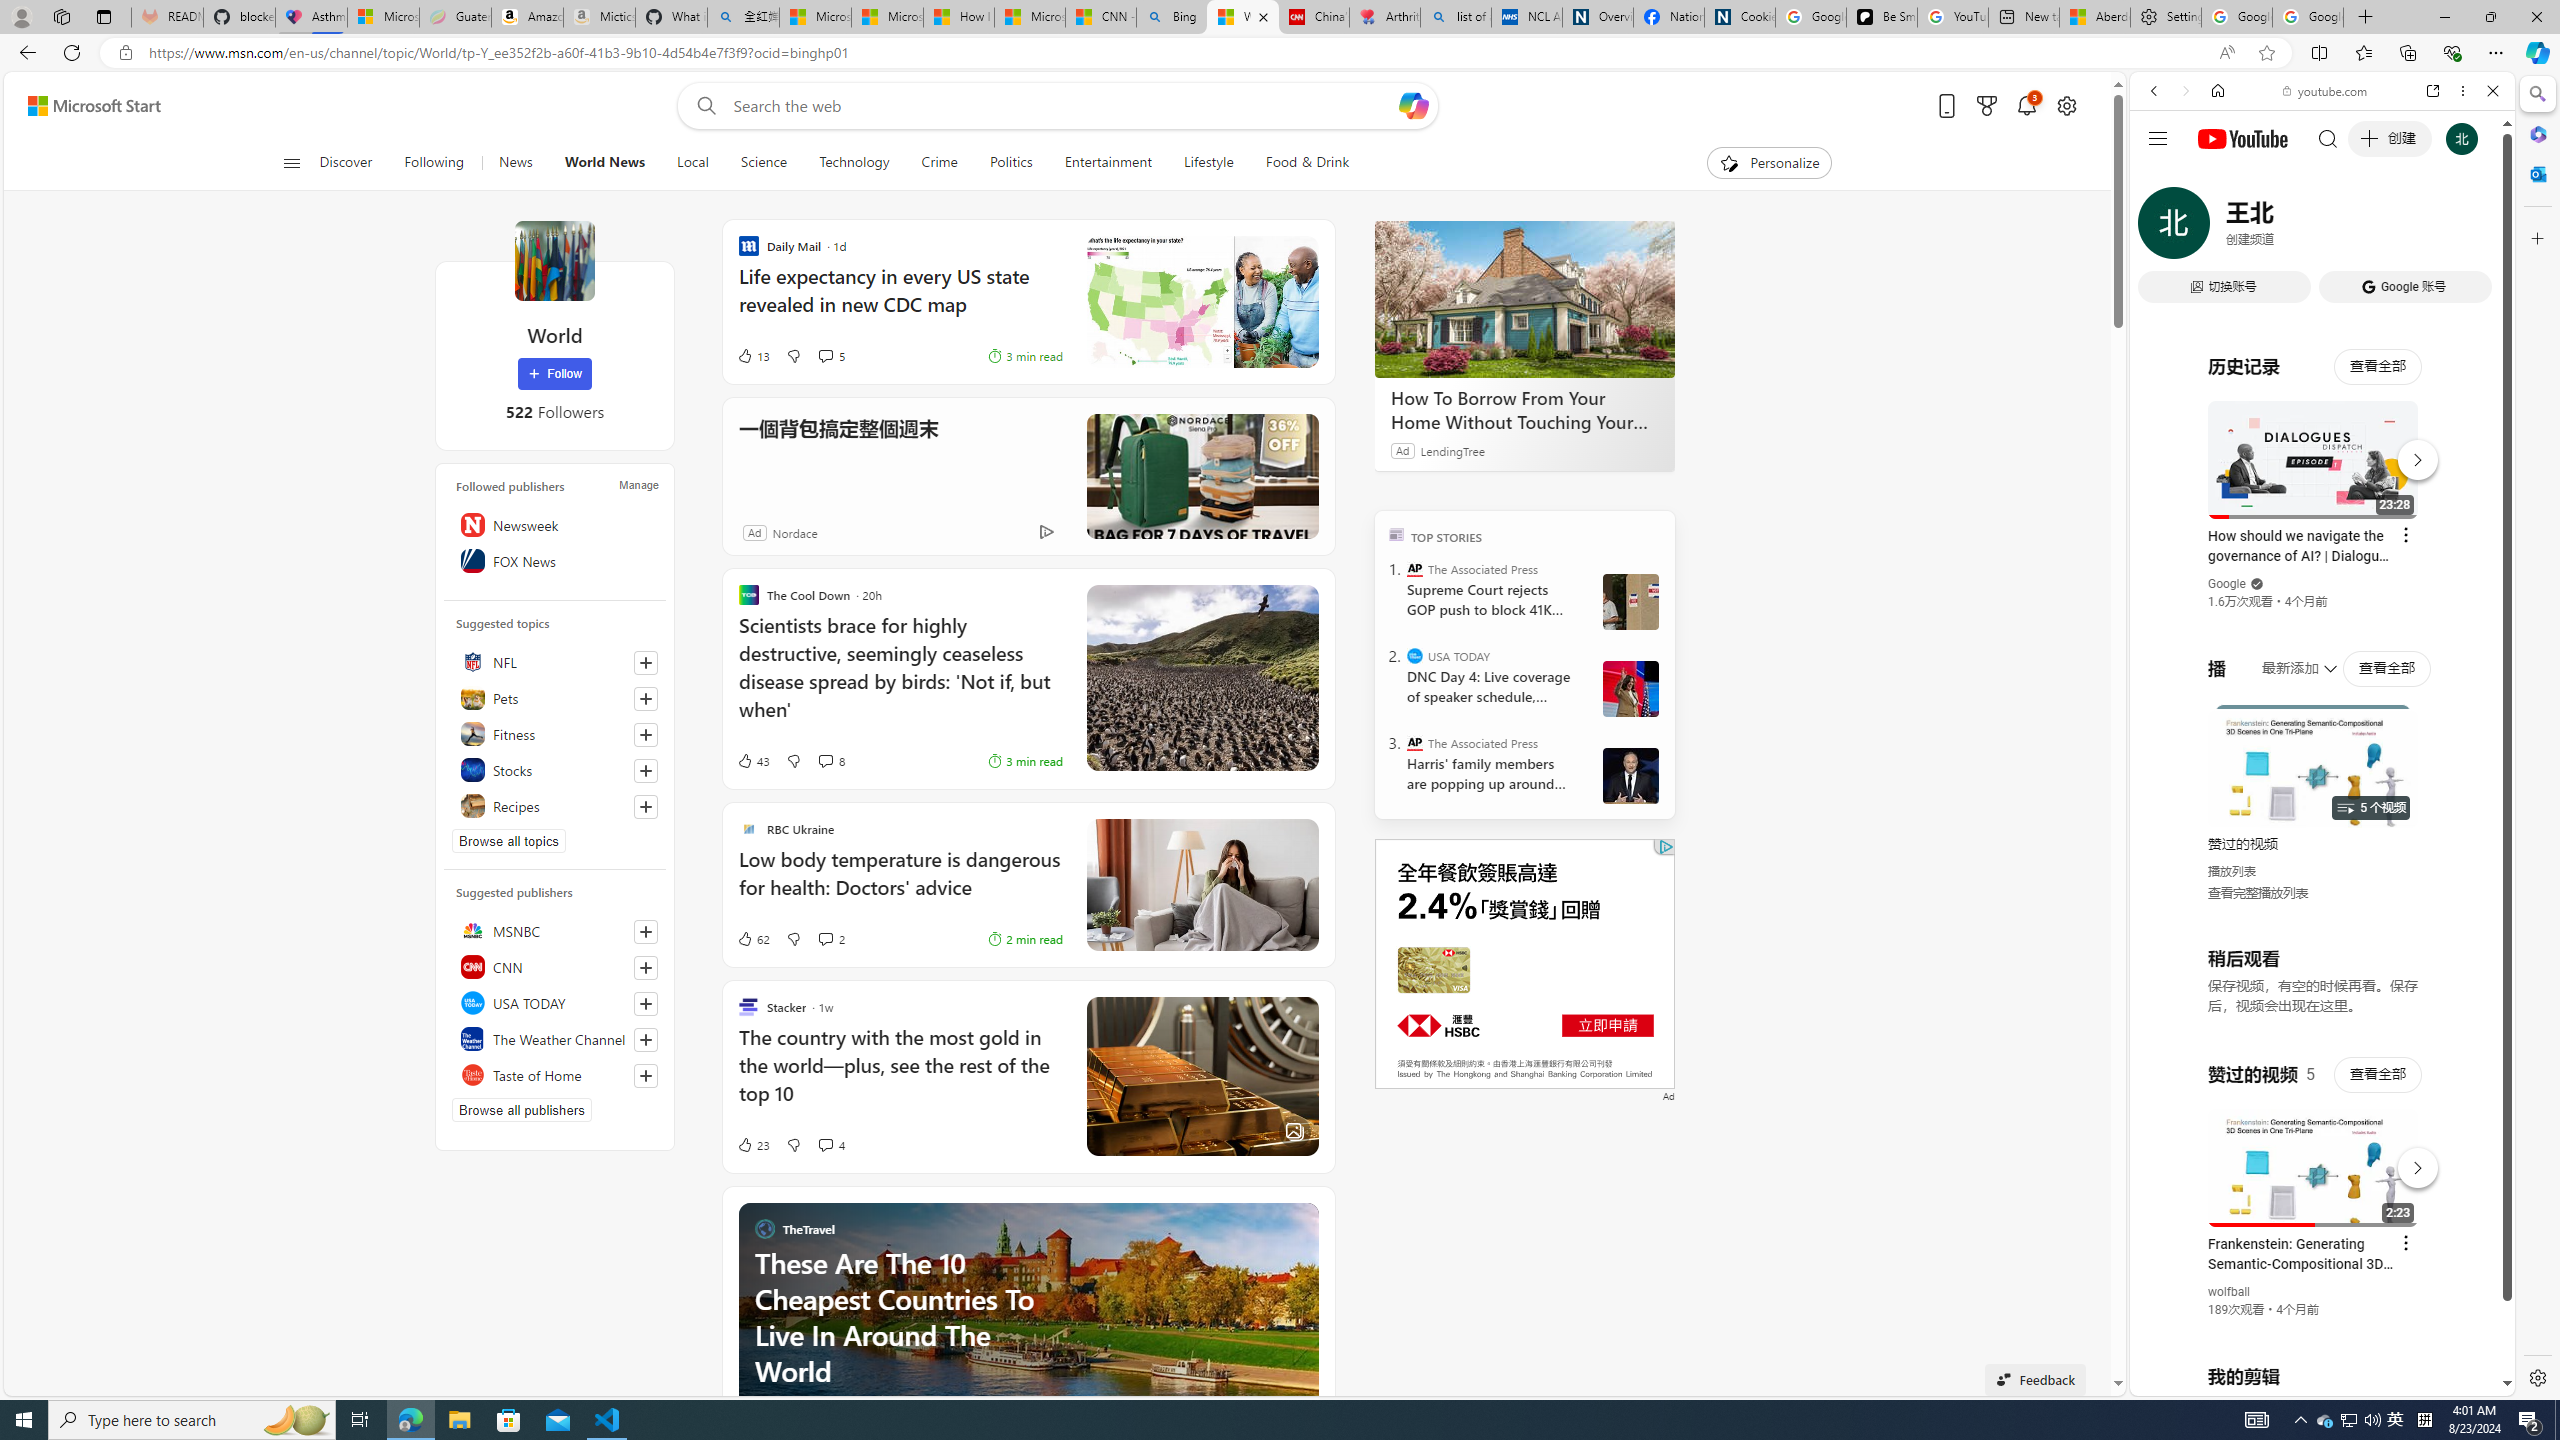  I want to click on WEB  , so click(2163, 229).